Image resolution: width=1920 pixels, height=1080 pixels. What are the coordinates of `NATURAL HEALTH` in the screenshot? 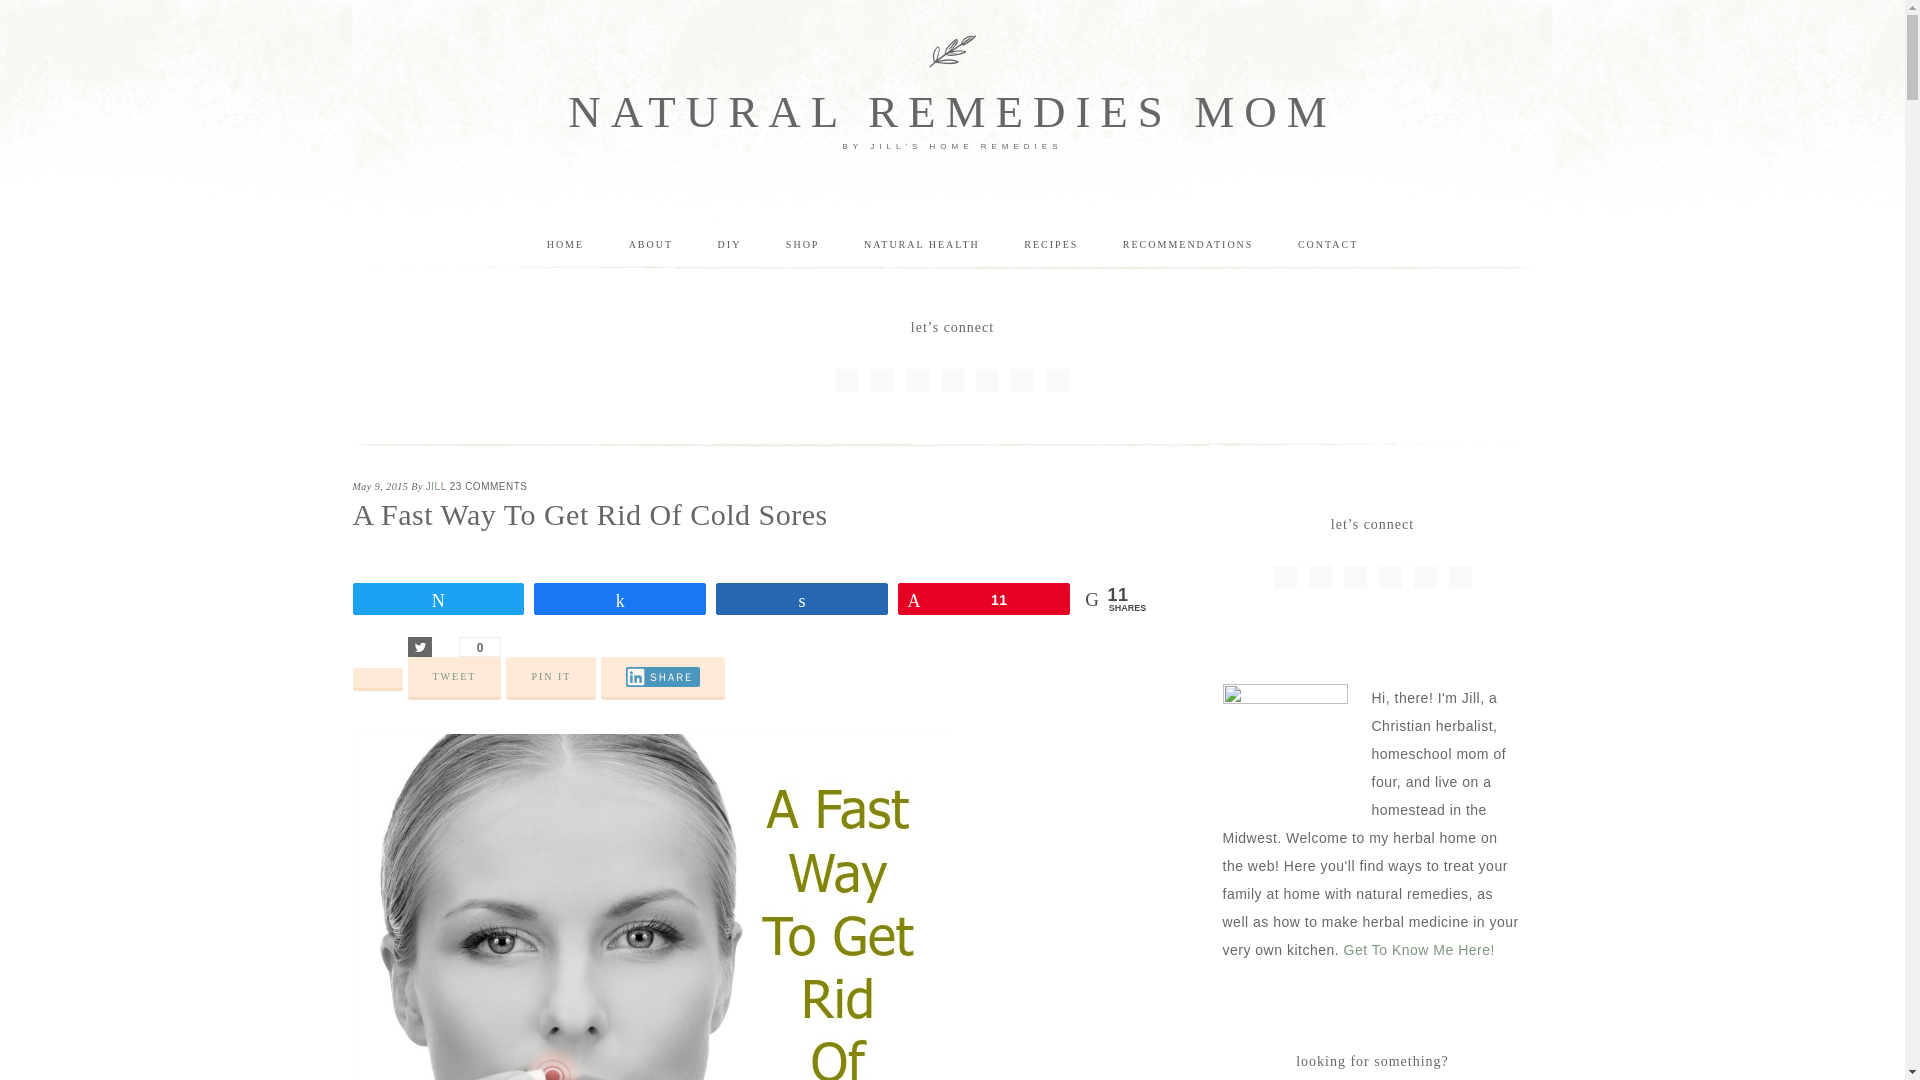 It's located at (922, 245).